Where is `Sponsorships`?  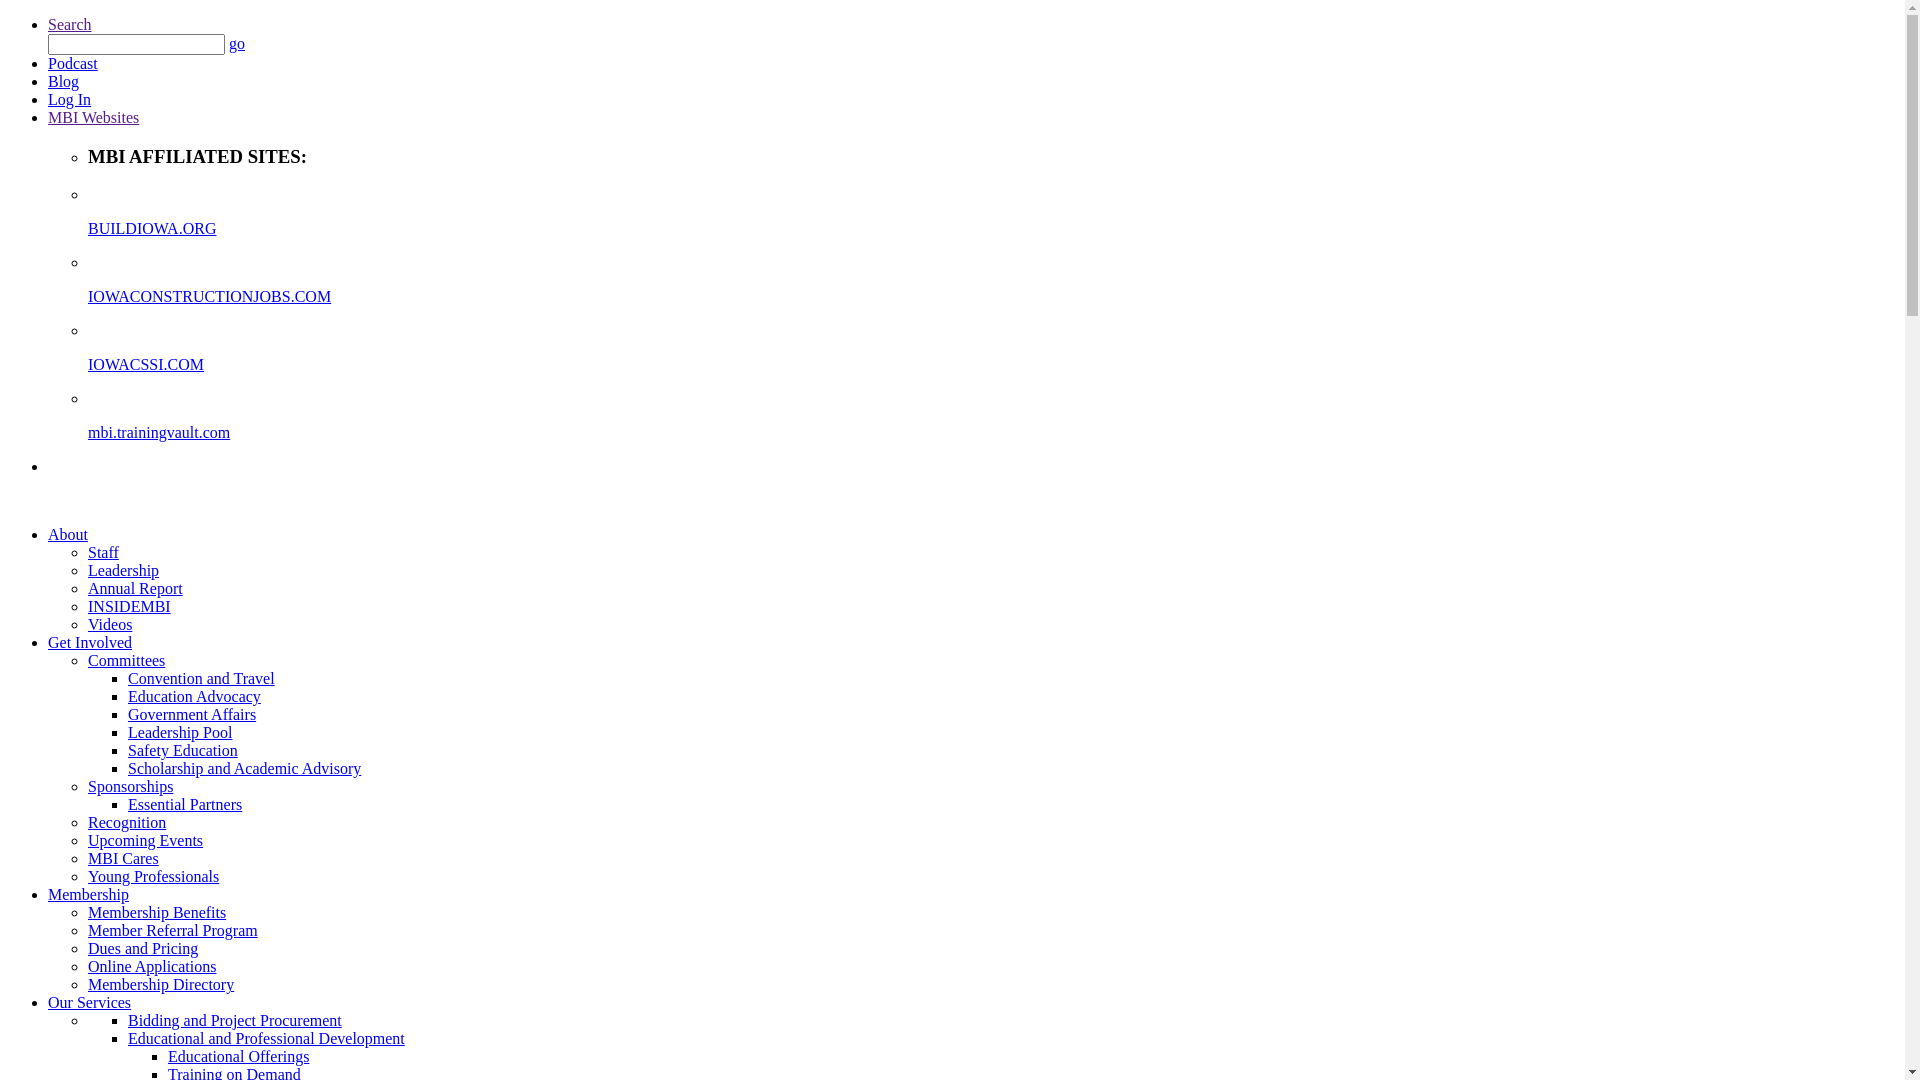
Sponsorships is located at coordinates (130, 786).